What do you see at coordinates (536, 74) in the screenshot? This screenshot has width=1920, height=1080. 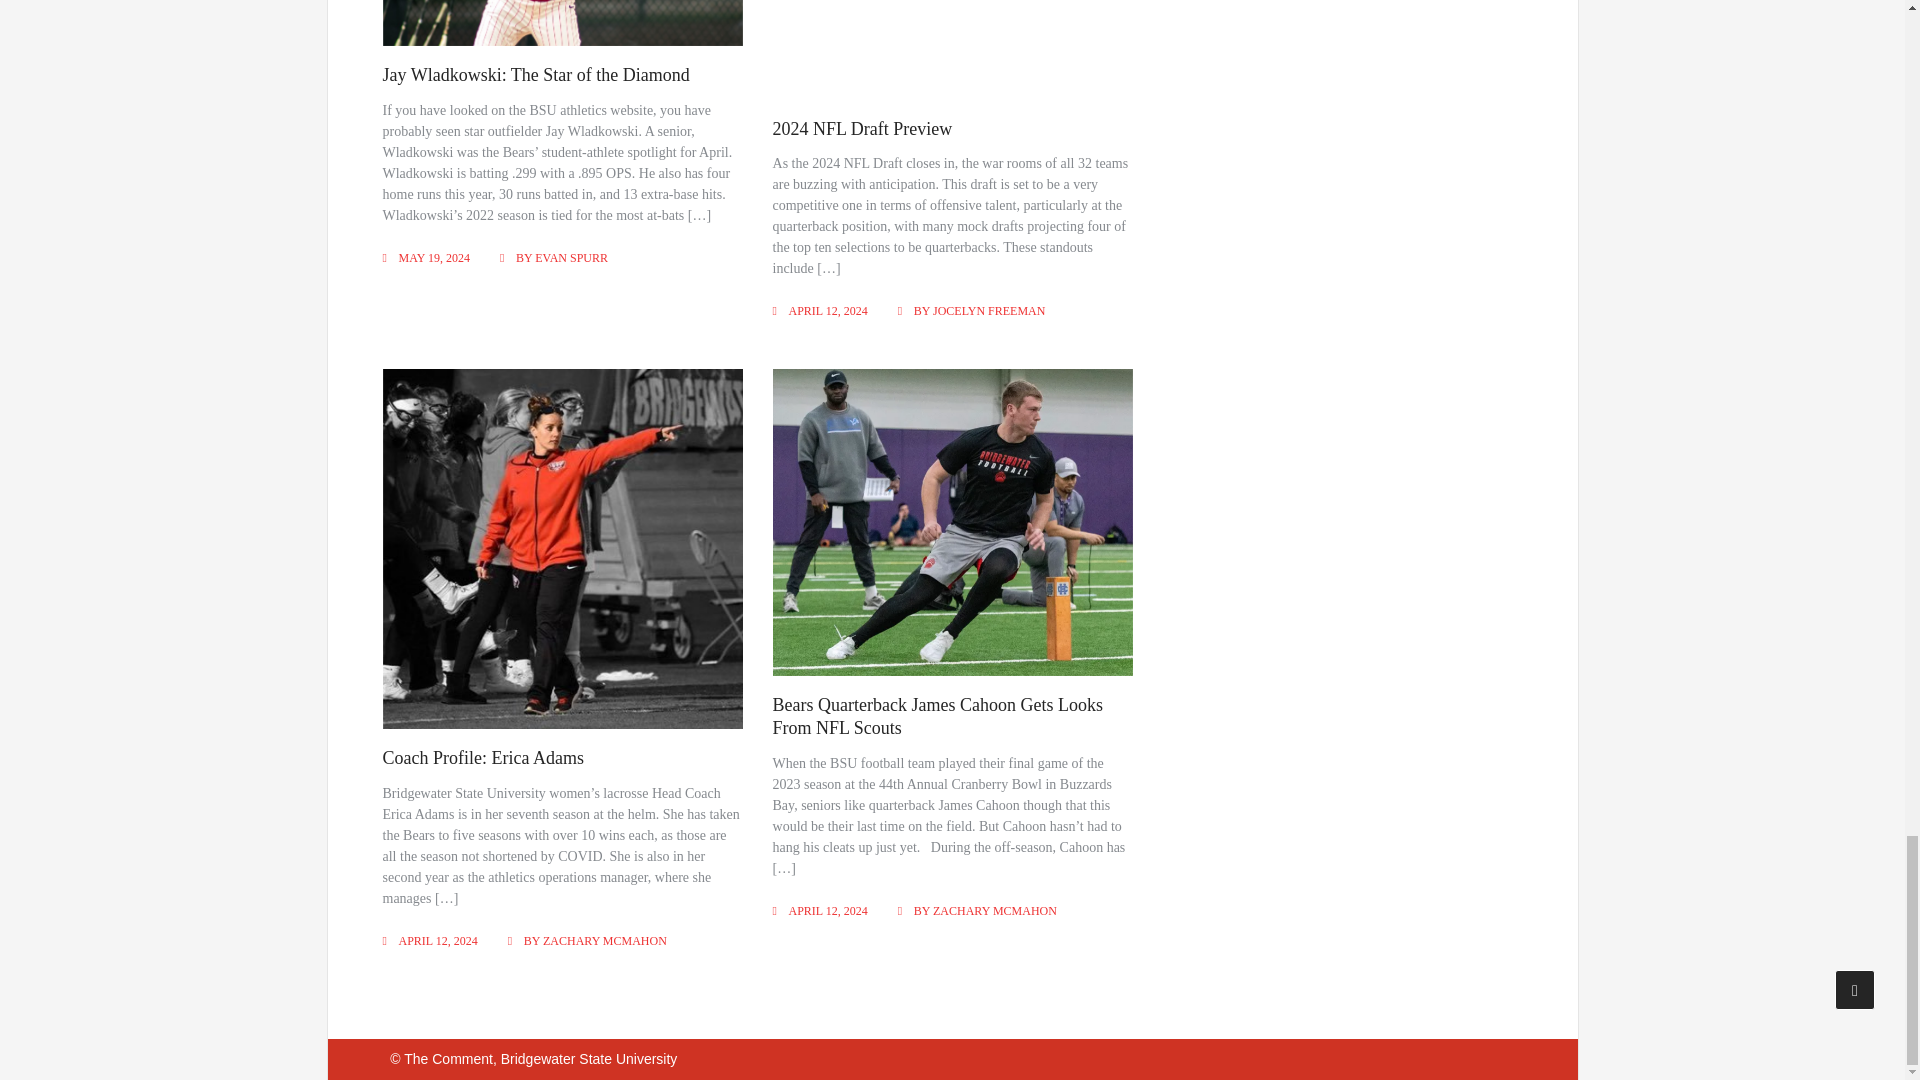 I see `Jay Wladkowski: The Star of the Diamond` at bounding box center [536, 74].